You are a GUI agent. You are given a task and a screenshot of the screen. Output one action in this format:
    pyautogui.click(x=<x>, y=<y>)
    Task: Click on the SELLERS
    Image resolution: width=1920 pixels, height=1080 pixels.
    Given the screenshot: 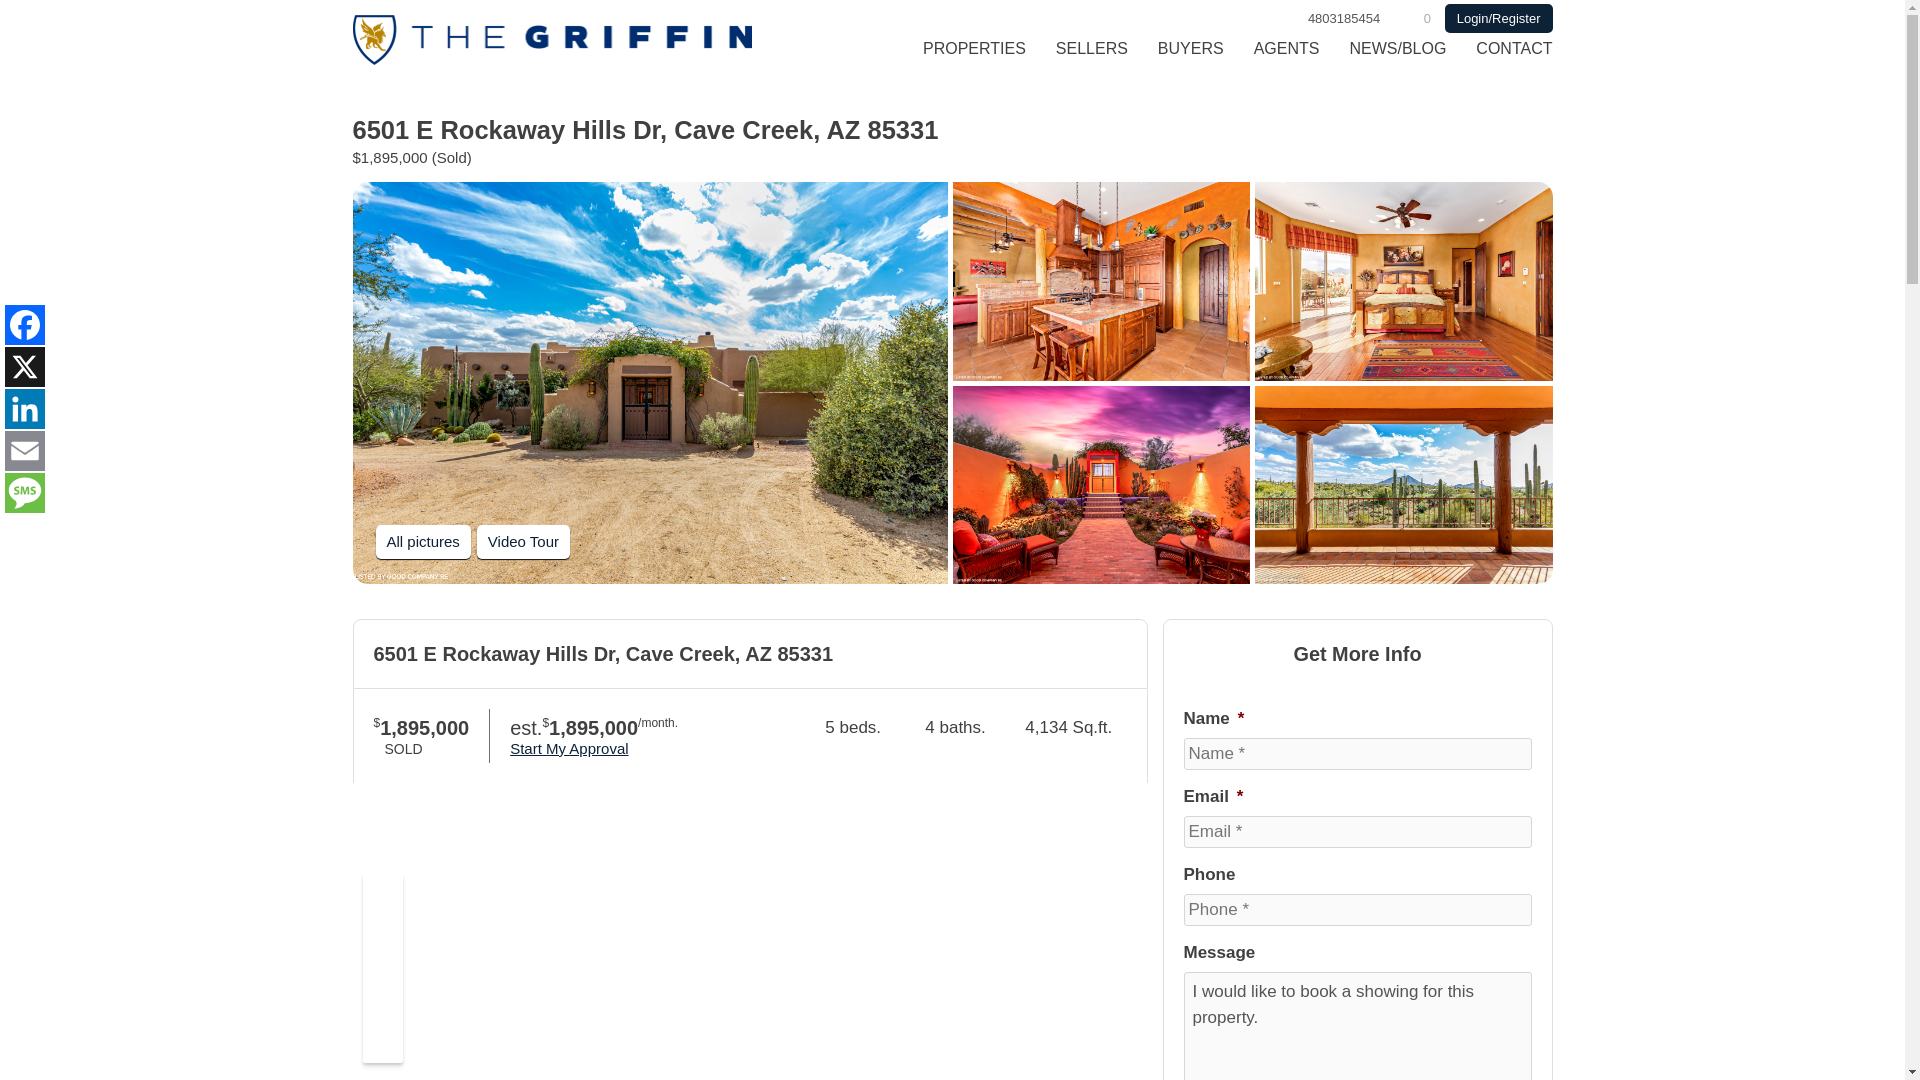 What is the action you would take?
    pyautogui.click(x=1091, y=58)
    